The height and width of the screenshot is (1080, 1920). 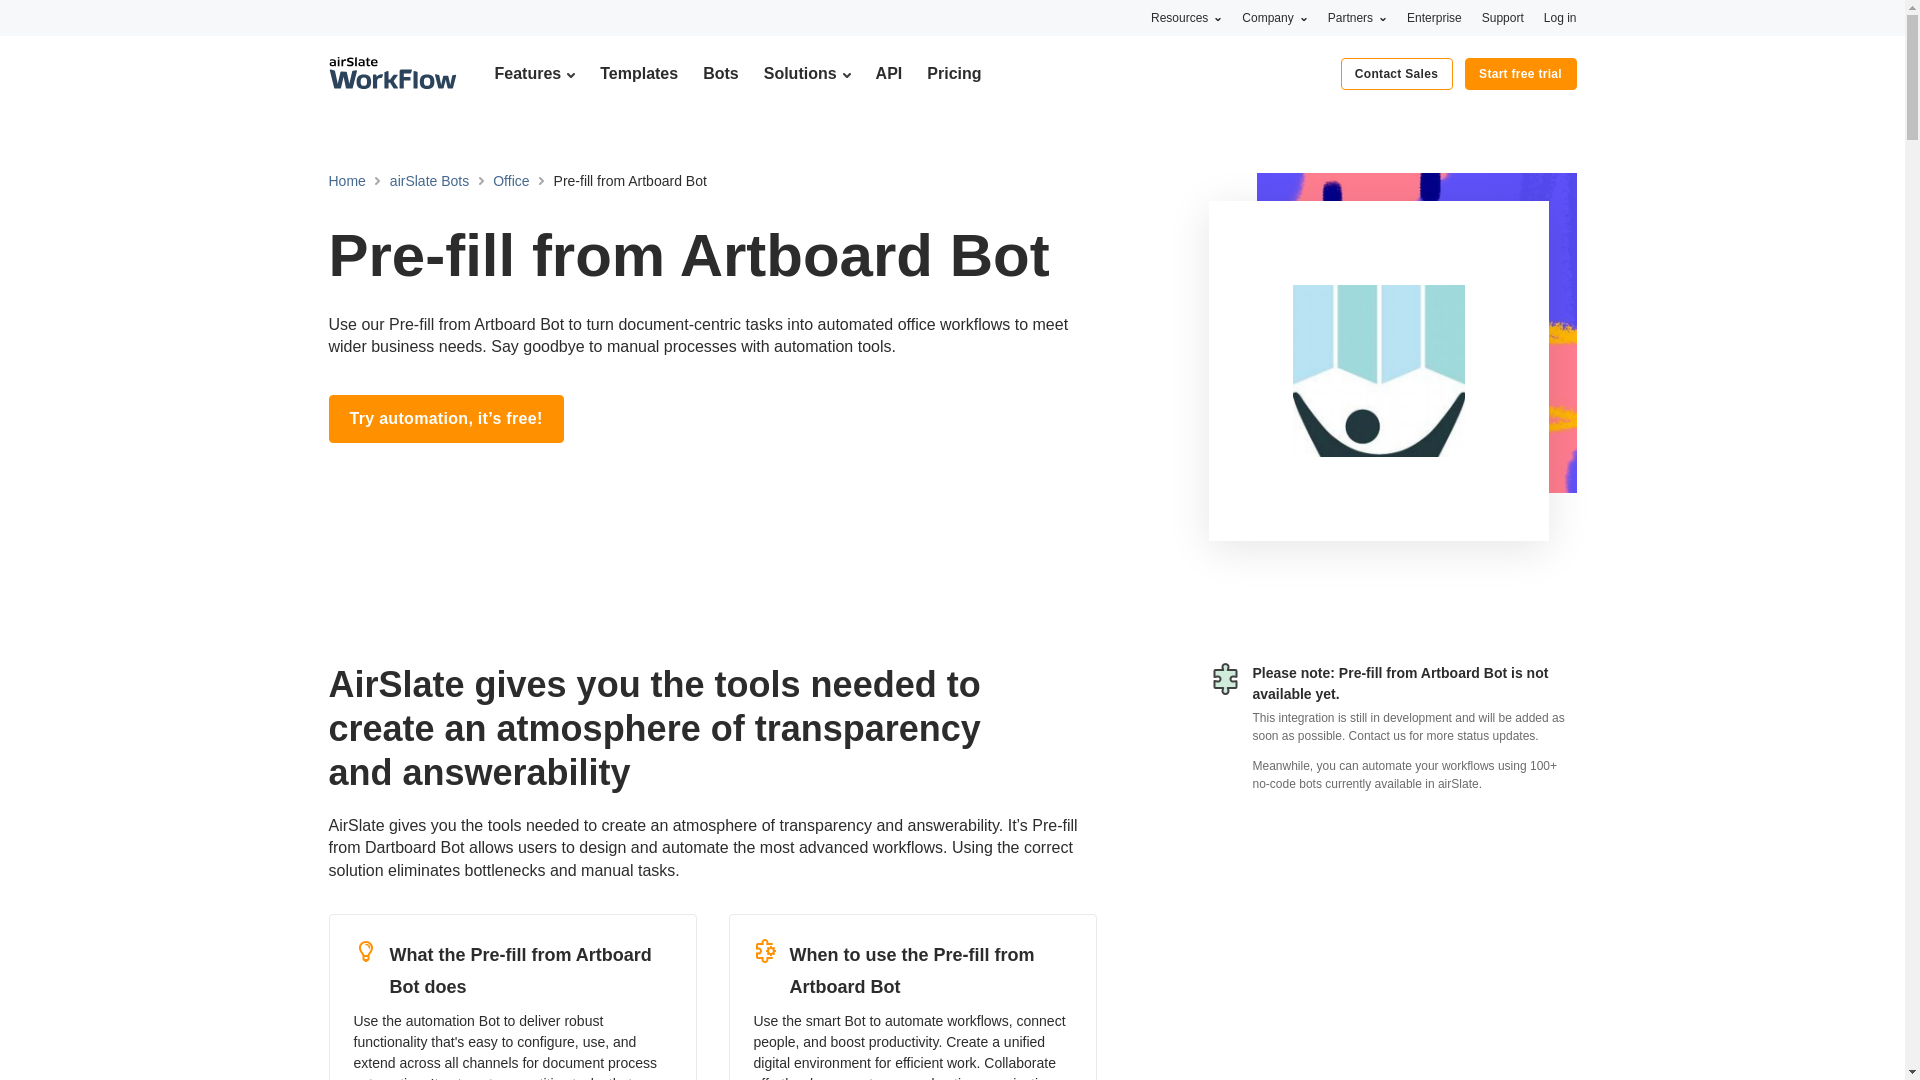 I want to click on Enterprise, so click(x=1434, y=17).